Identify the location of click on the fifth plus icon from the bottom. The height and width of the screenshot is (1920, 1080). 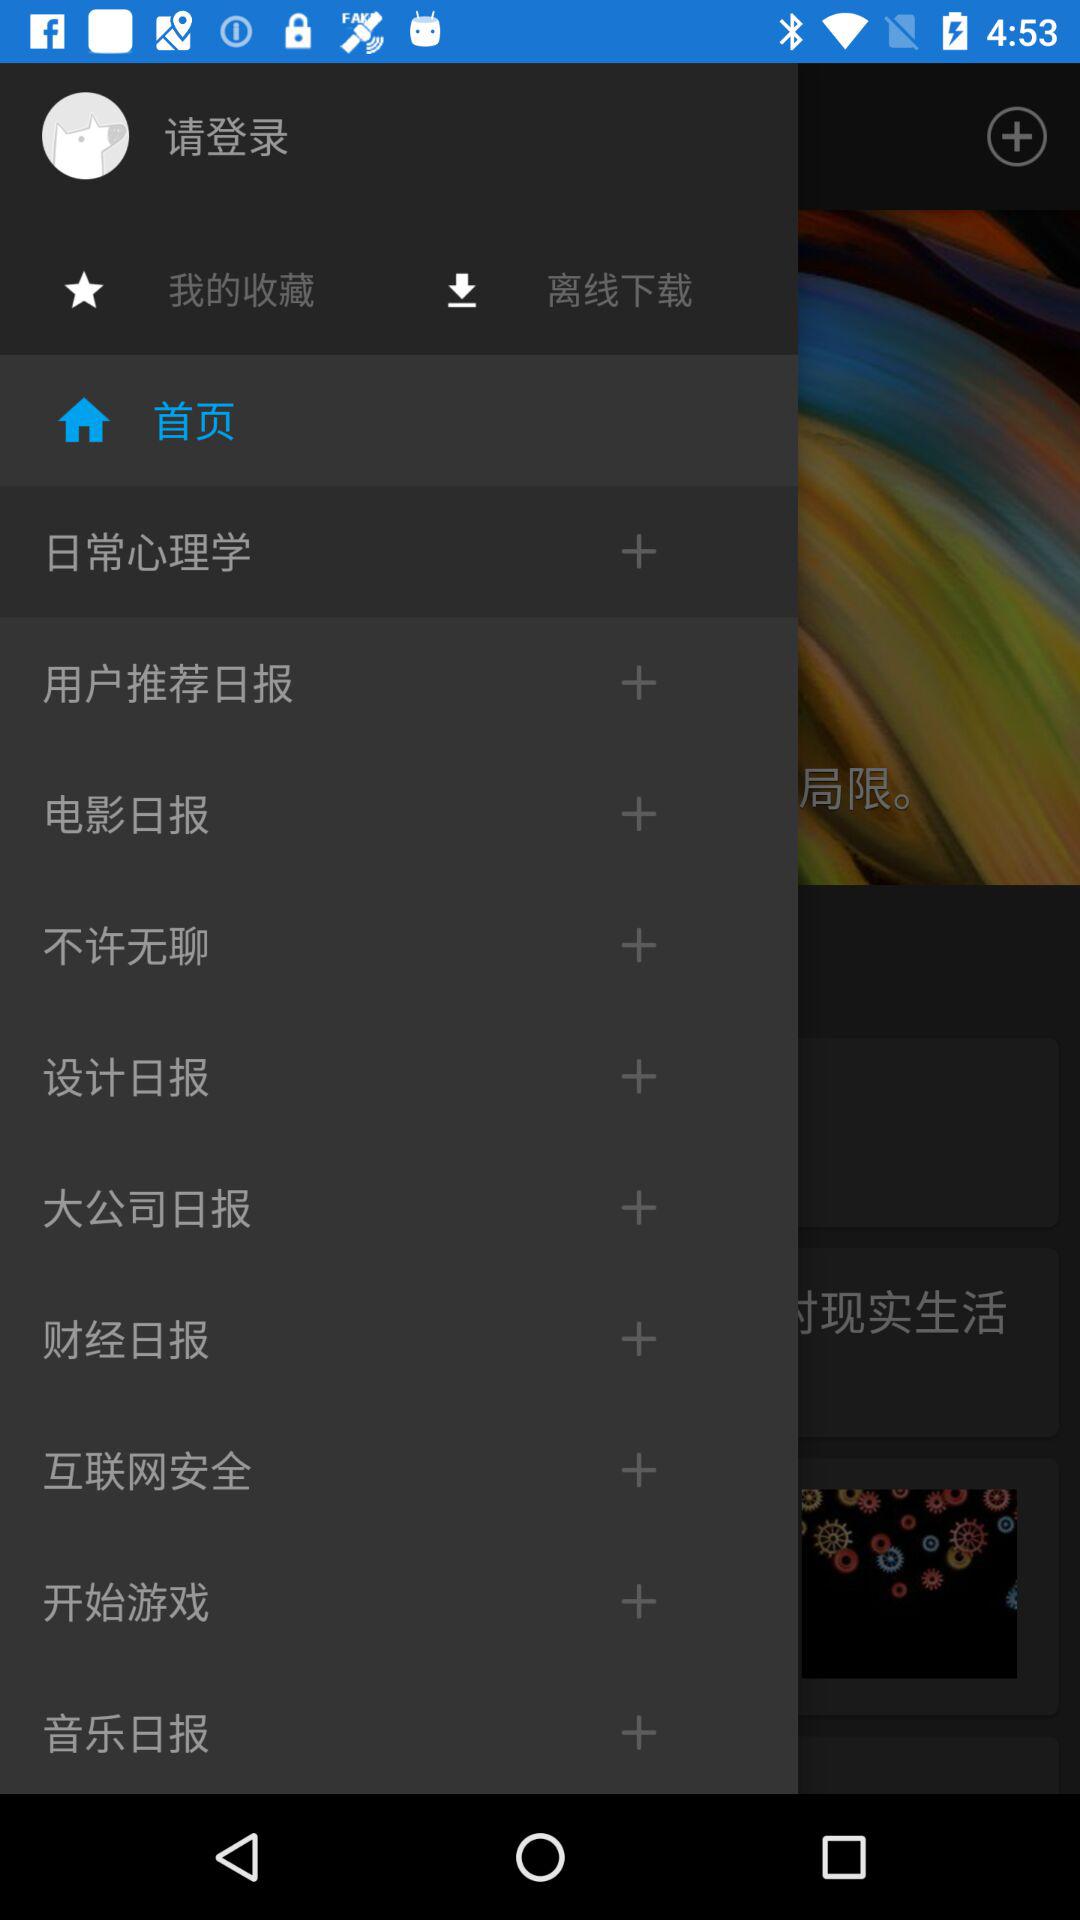
(617, 1208).